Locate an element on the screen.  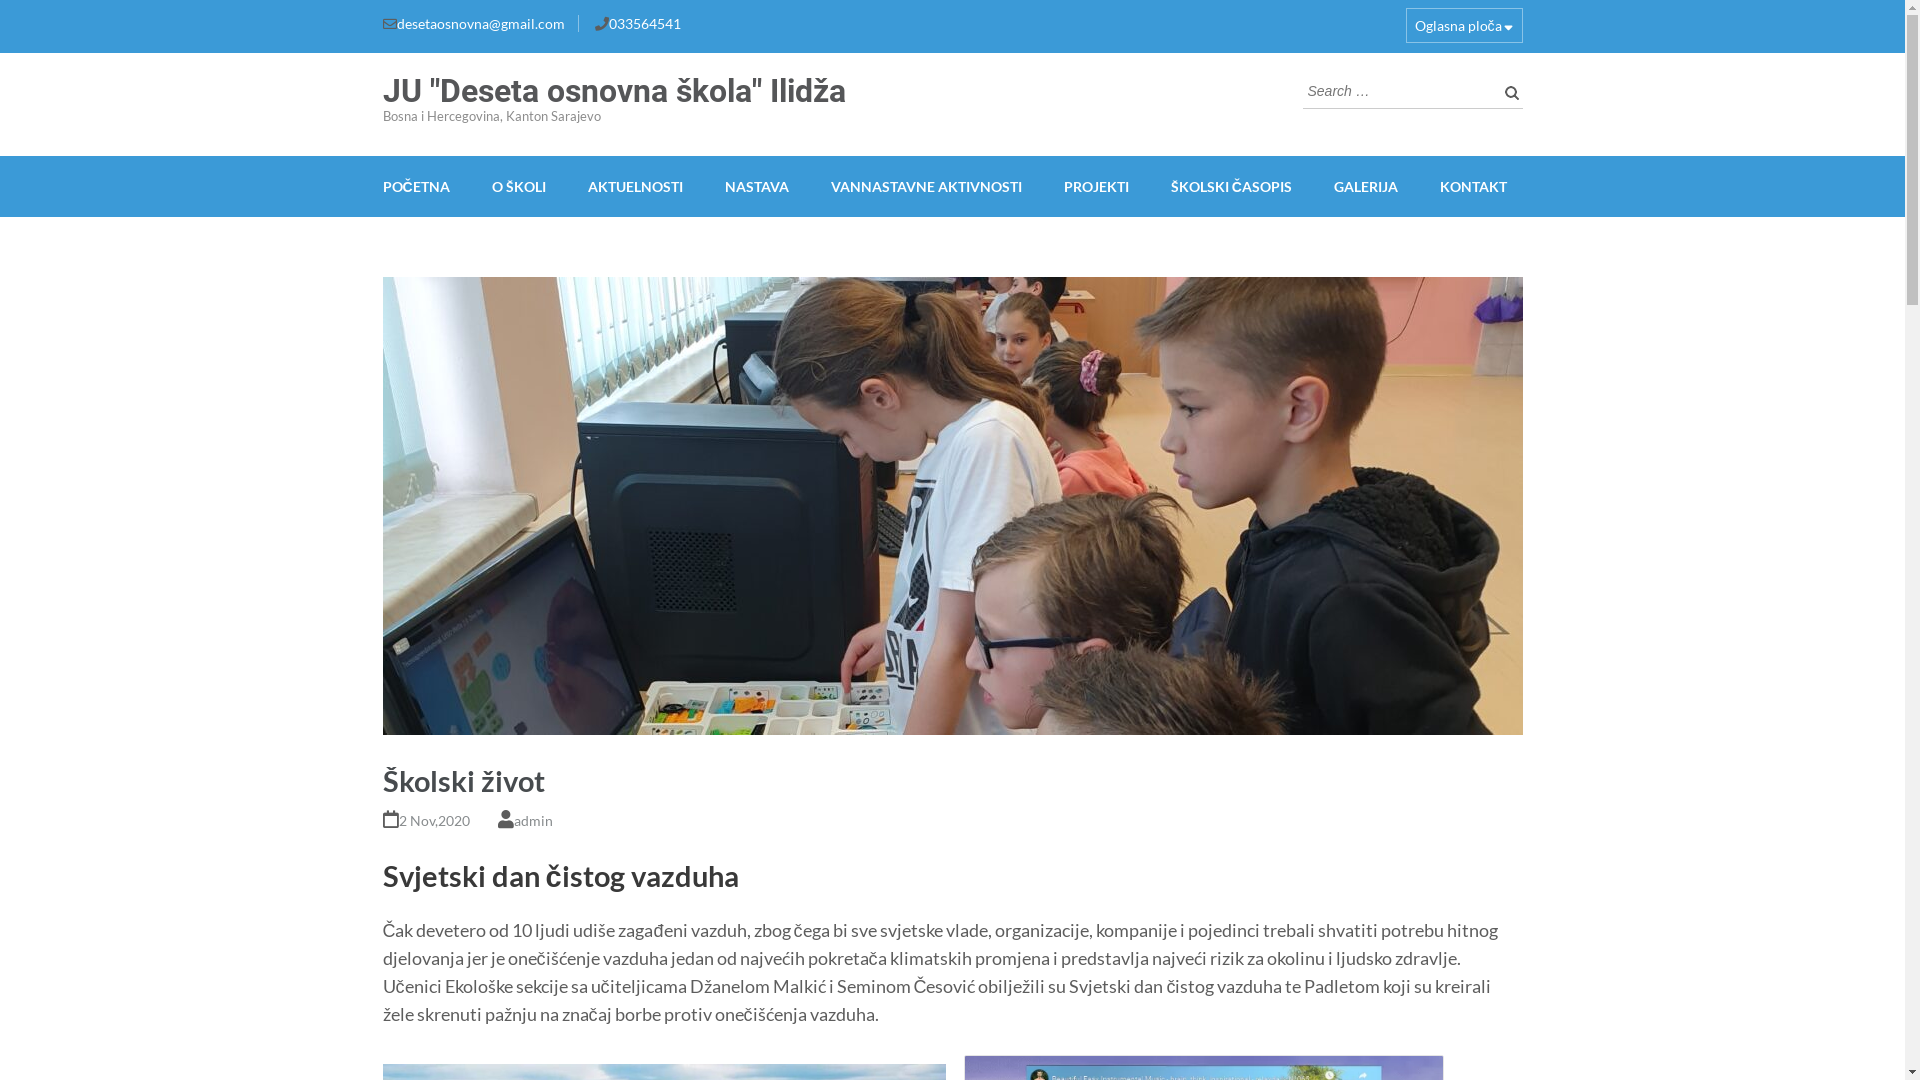
admin is located at coordinates (534, 820).